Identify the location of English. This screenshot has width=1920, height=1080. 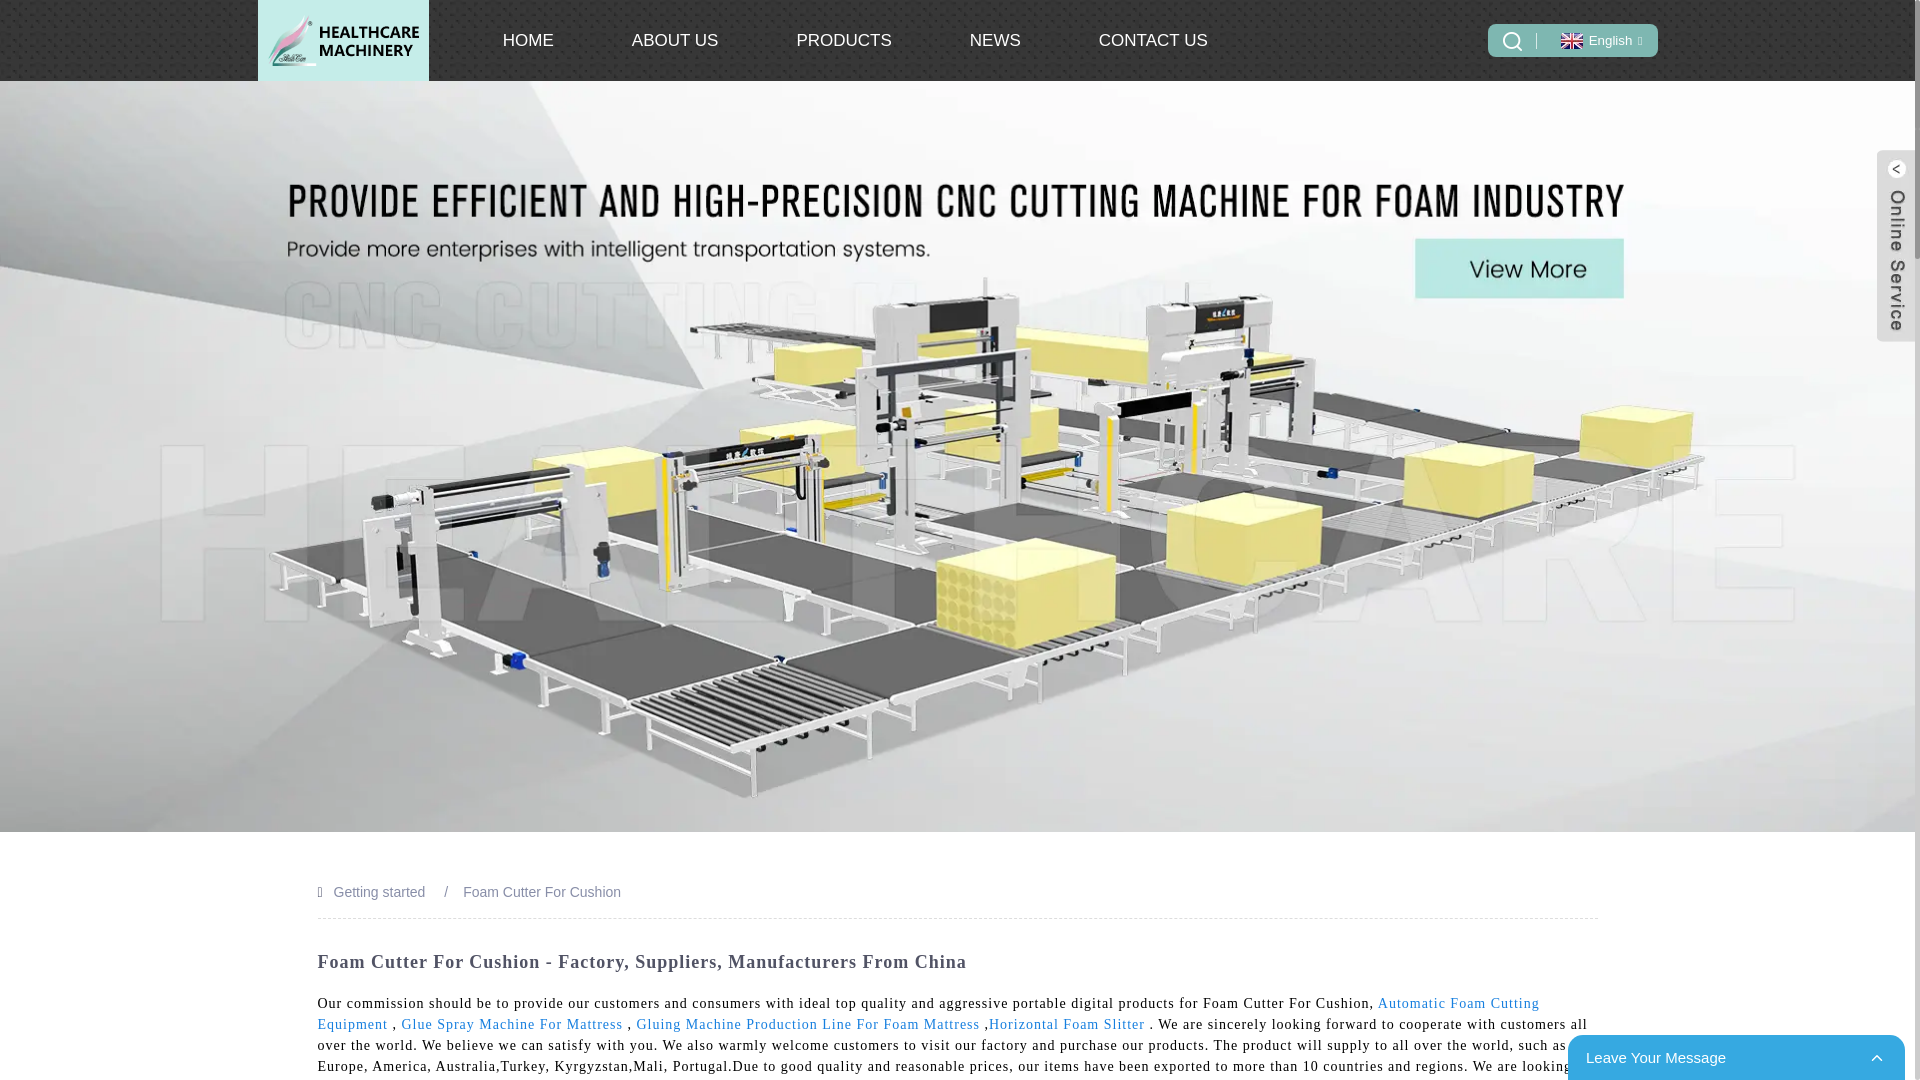
(1599, 40).